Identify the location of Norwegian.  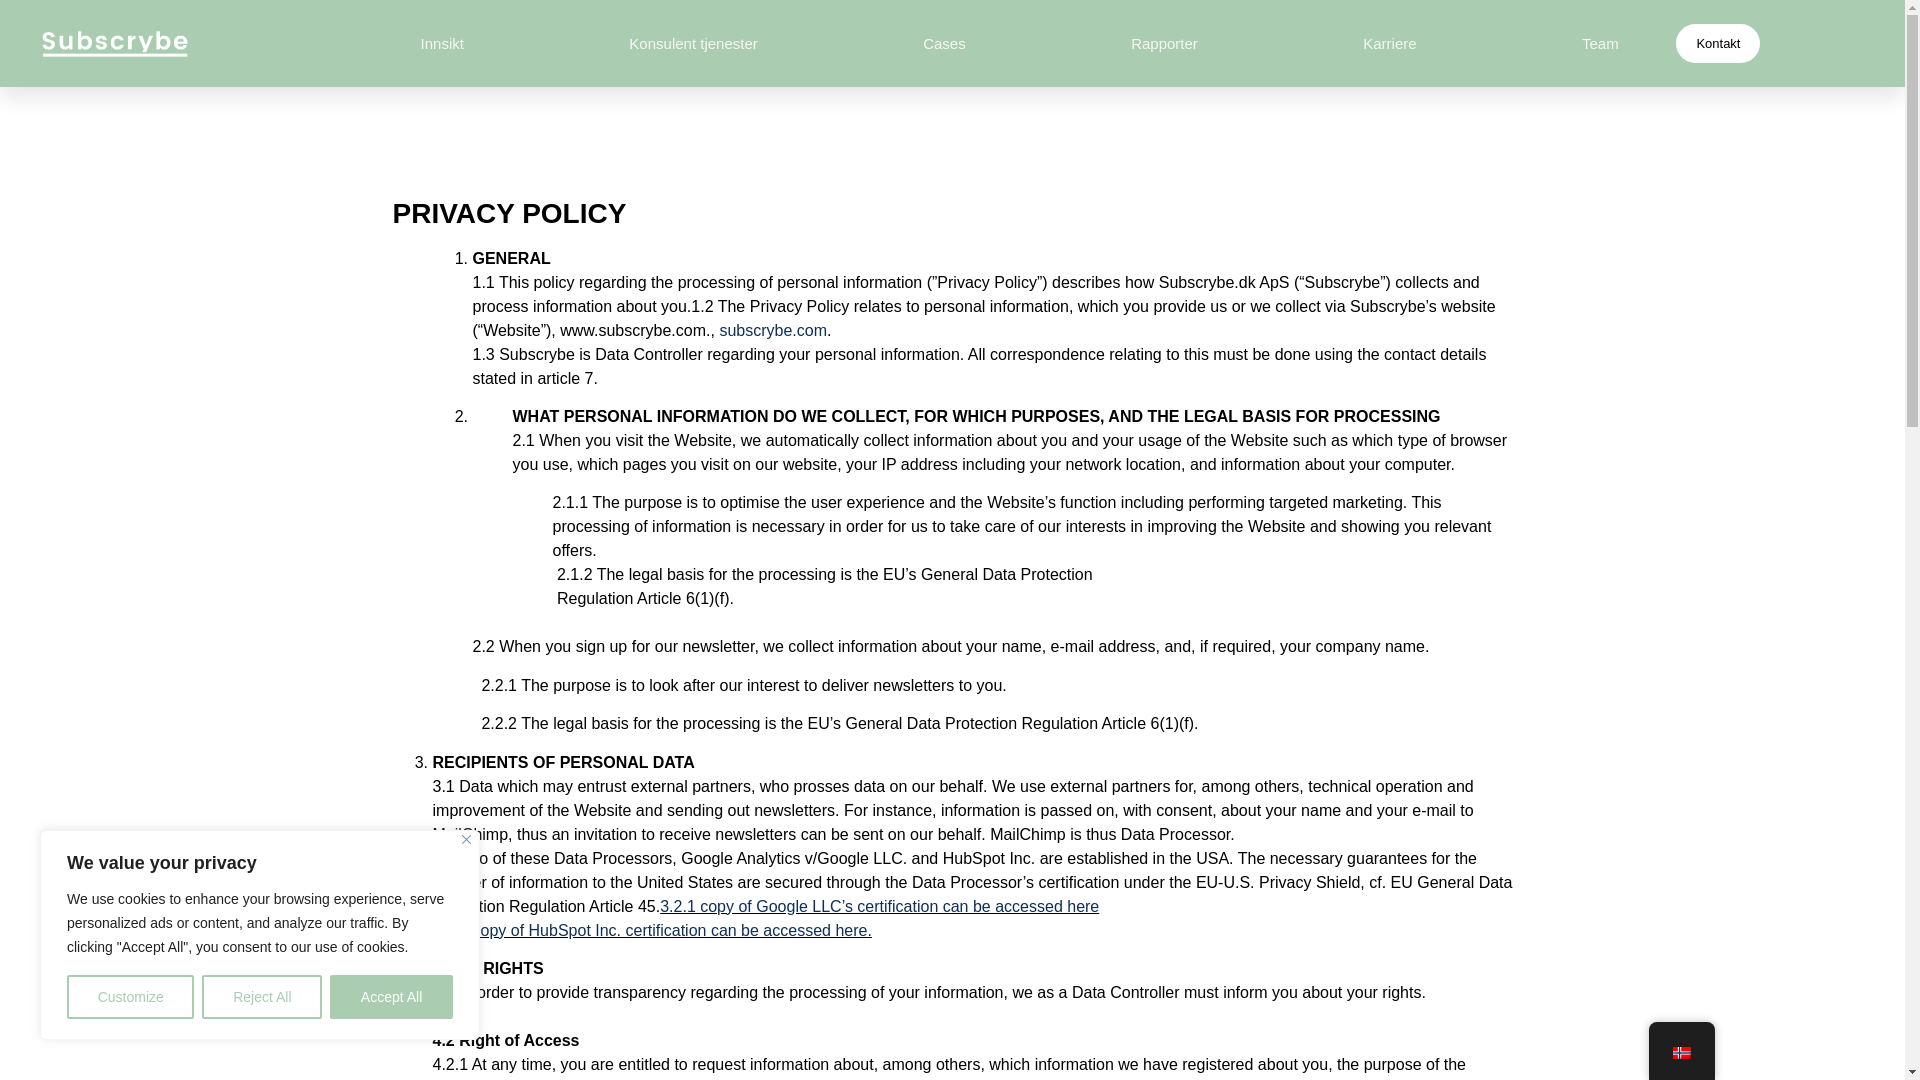
(1680, 1052).